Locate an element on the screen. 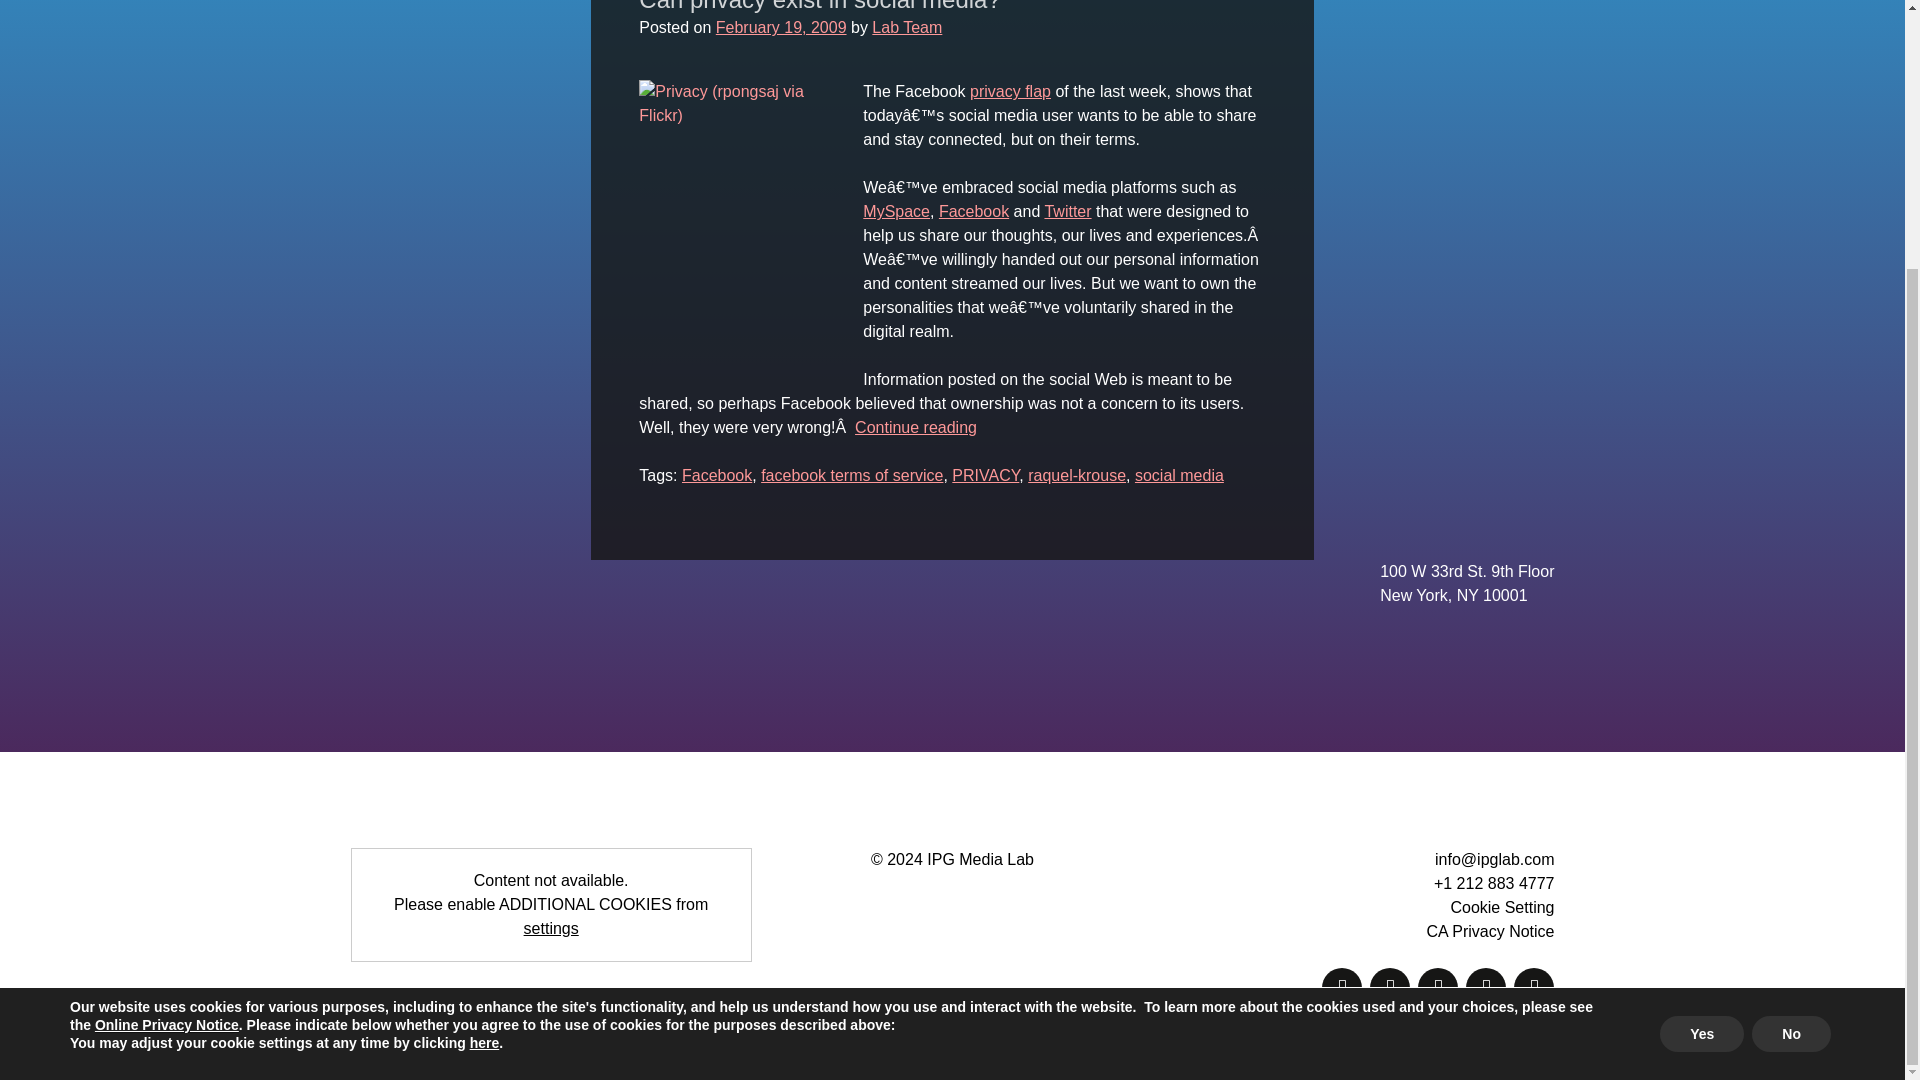 This screenshot has width=1920, height=1080. raquel-krouse is located at coordinates (1076, 474).